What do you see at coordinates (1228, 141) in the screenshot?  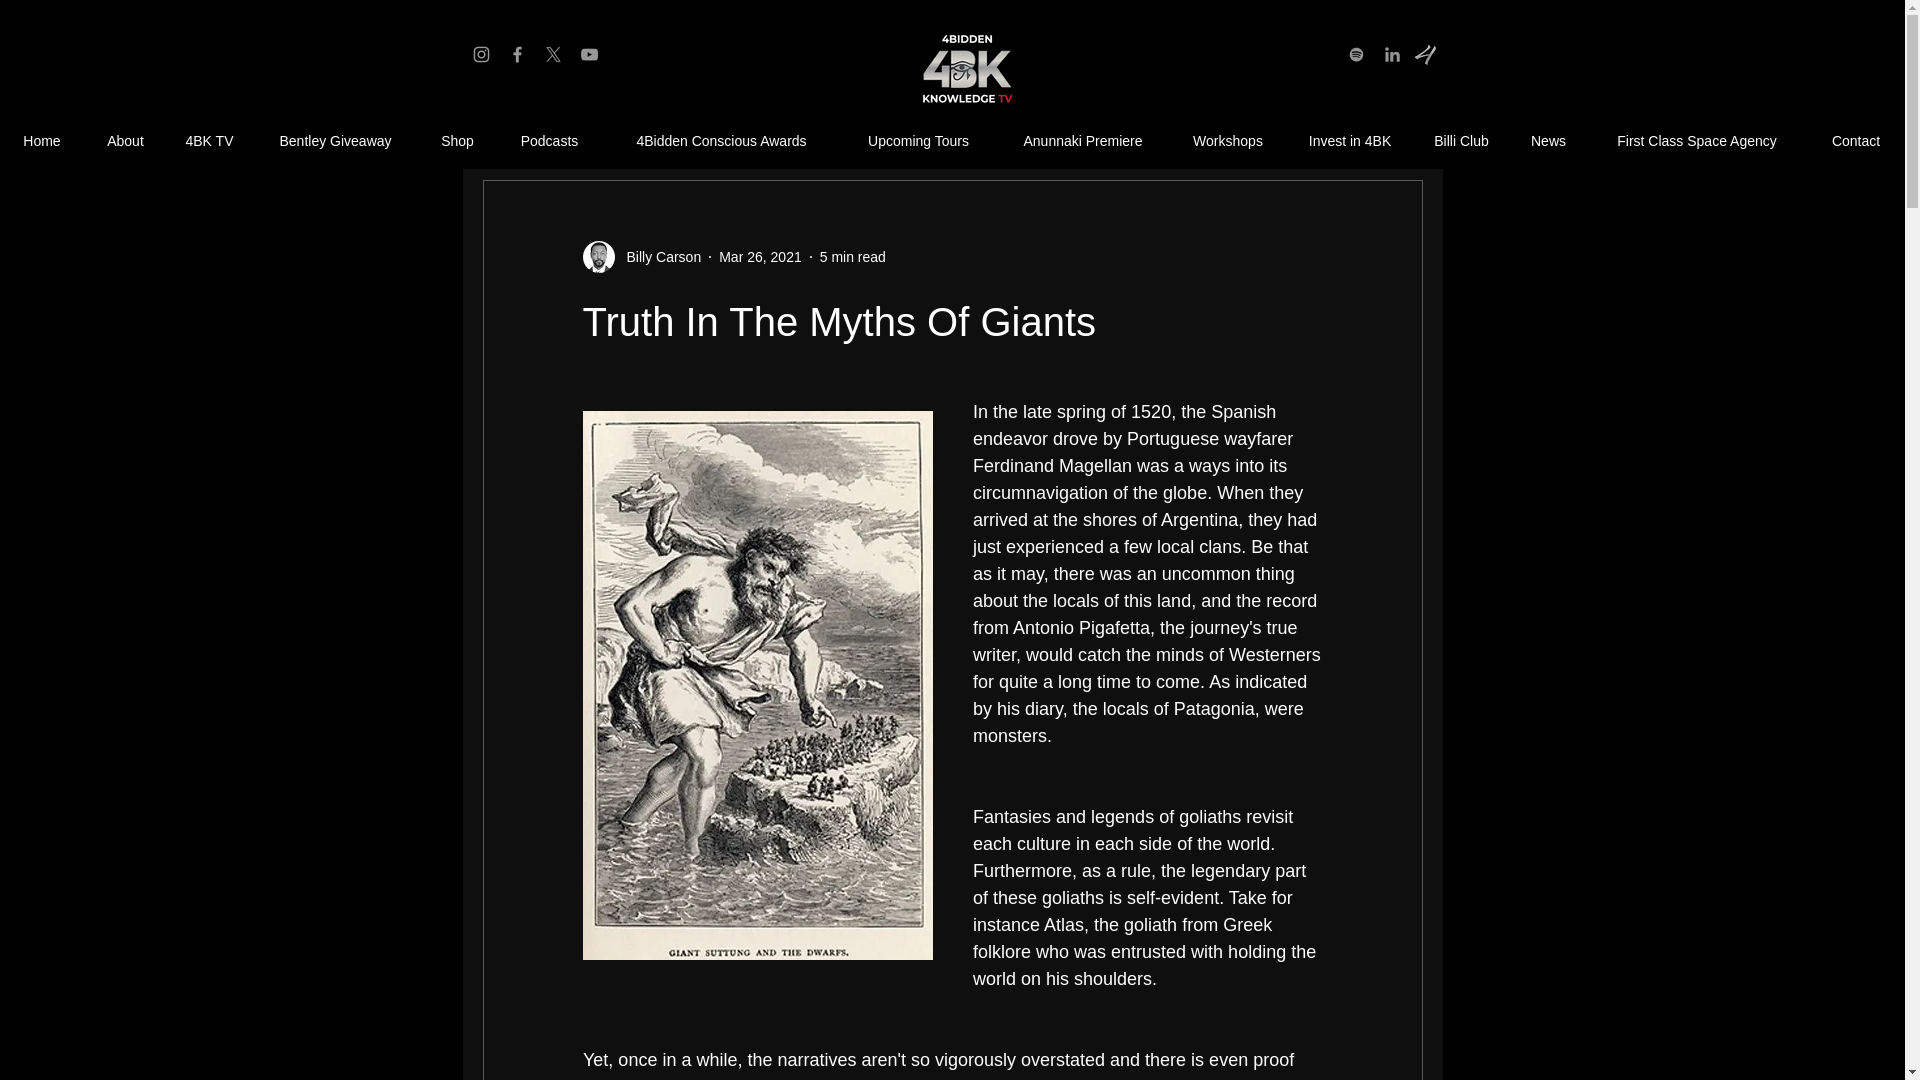 I see `Workshops` at bounding box center [1228, 141].